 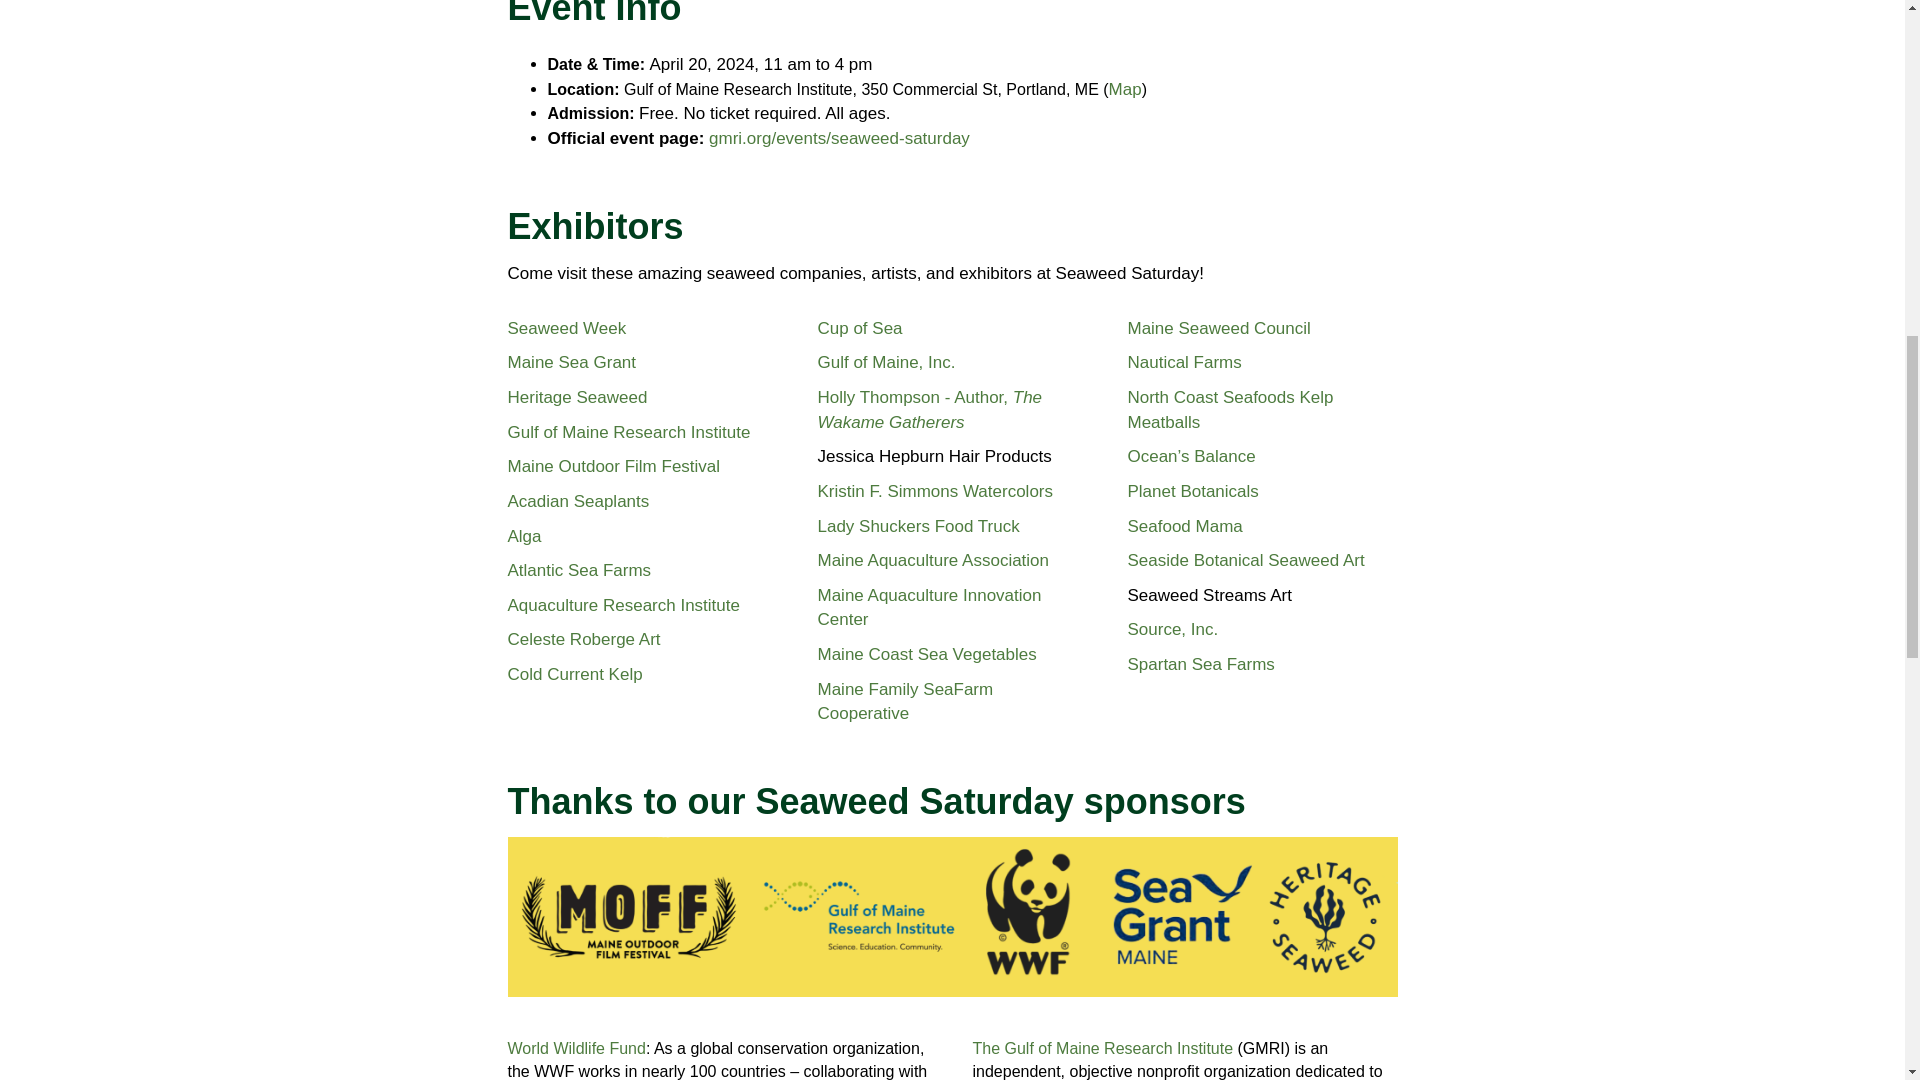 What do you see at coordinates (930, 410) in the screenshot?
I see `Holly Thompson - Author, The Wakame Gatherers` at bounding box center [930, 410].